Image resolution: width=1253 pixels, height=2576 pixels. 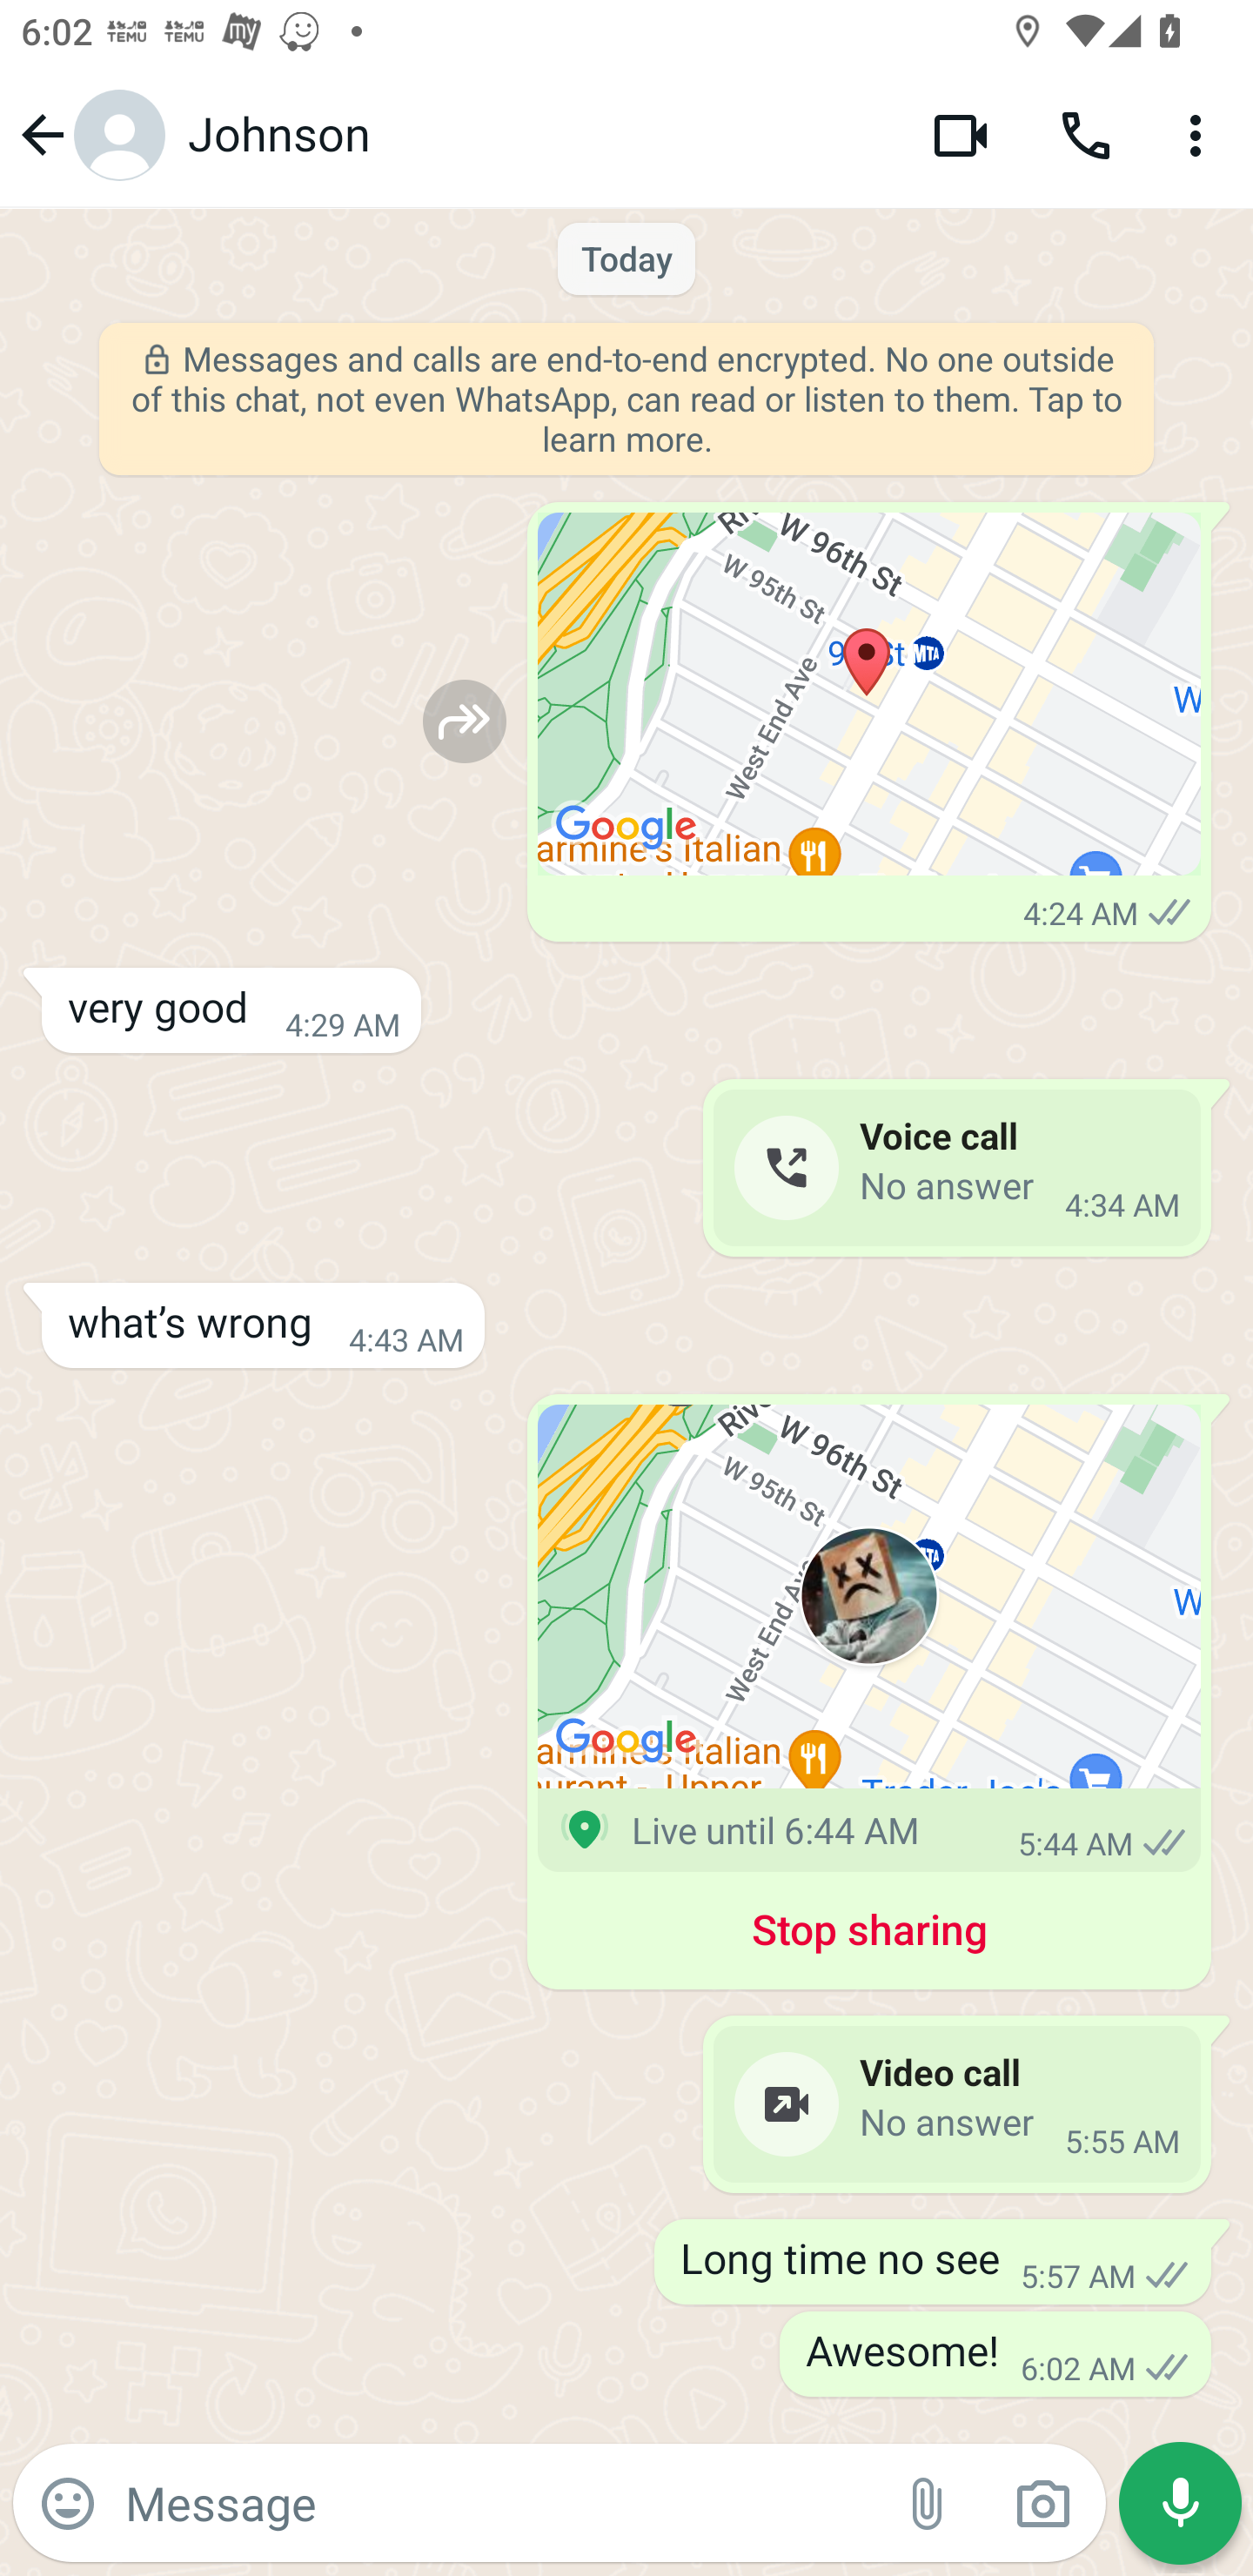 I want to click on Stop sharing, so click(x=869, y=1935).